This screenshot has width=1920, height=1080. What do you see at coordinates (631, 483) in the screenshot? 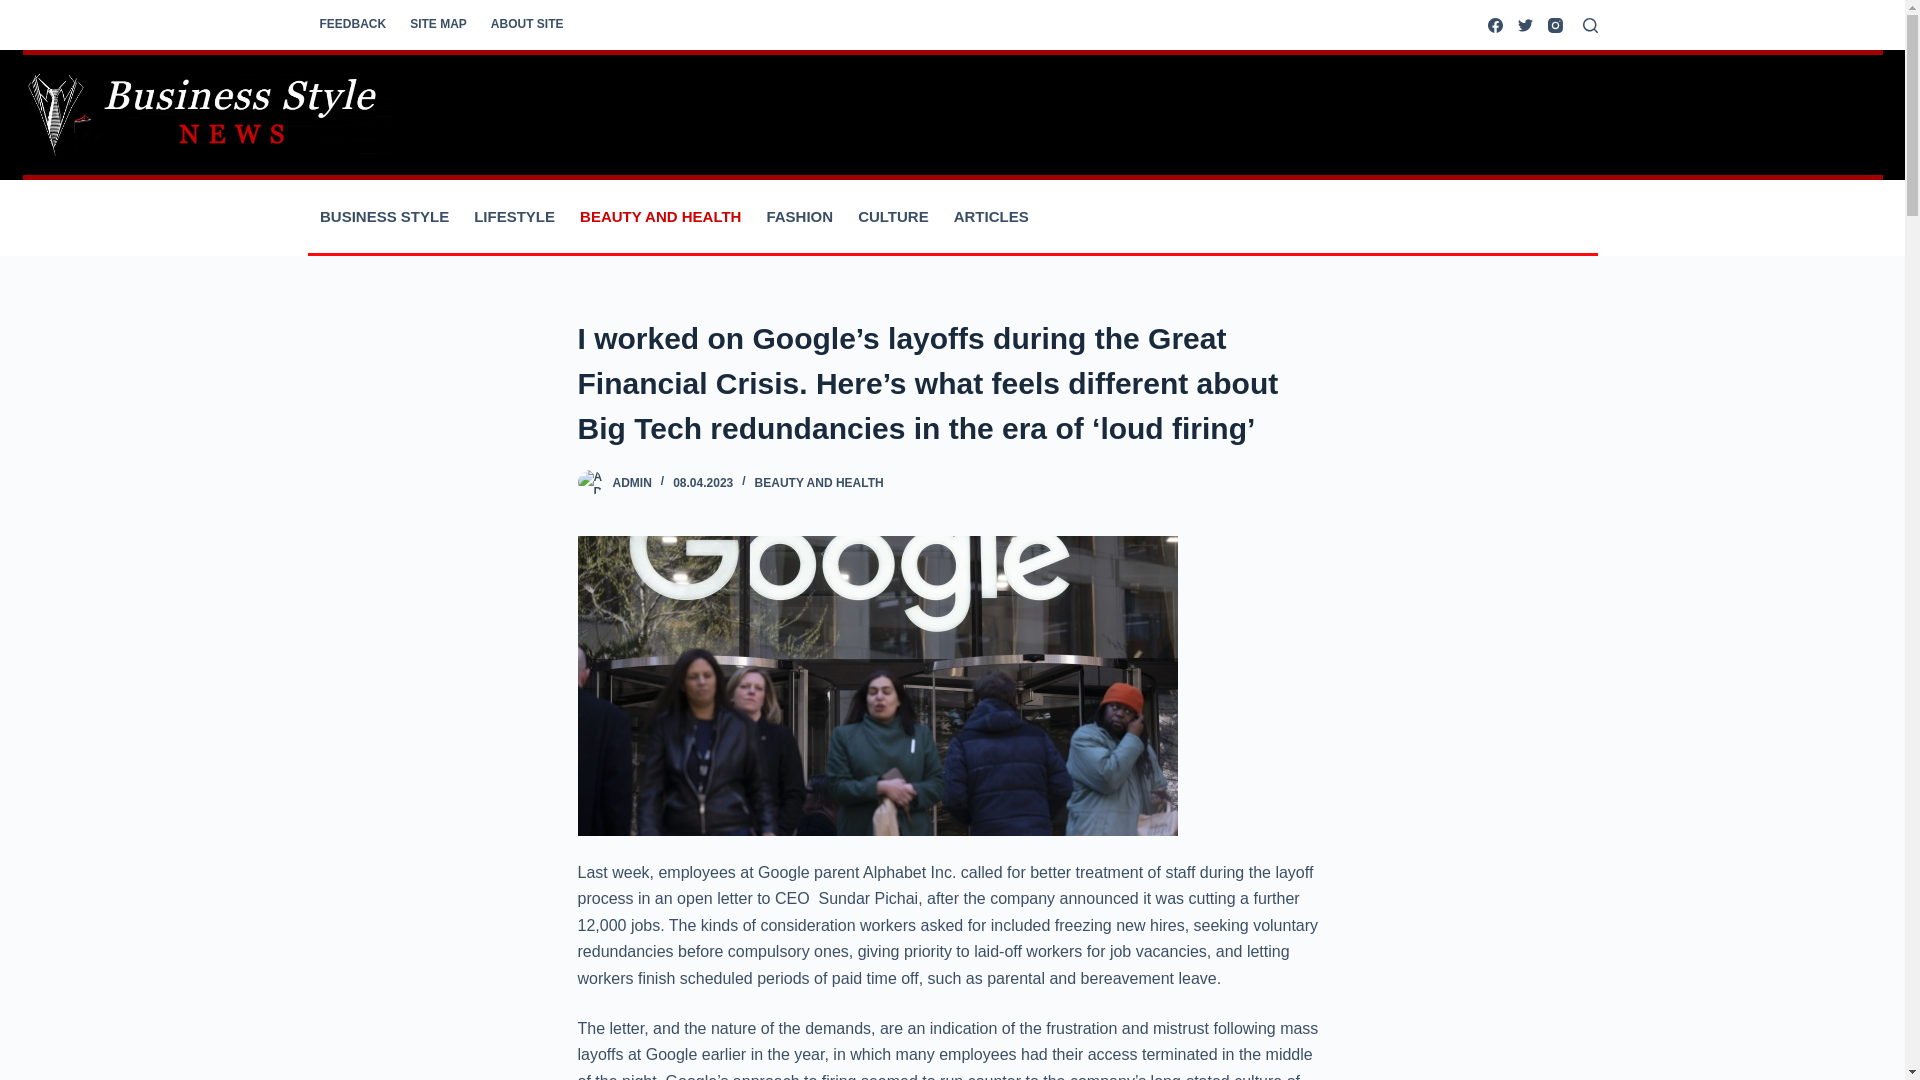
I see `Posts by admin` at bounding box center [631, 483].